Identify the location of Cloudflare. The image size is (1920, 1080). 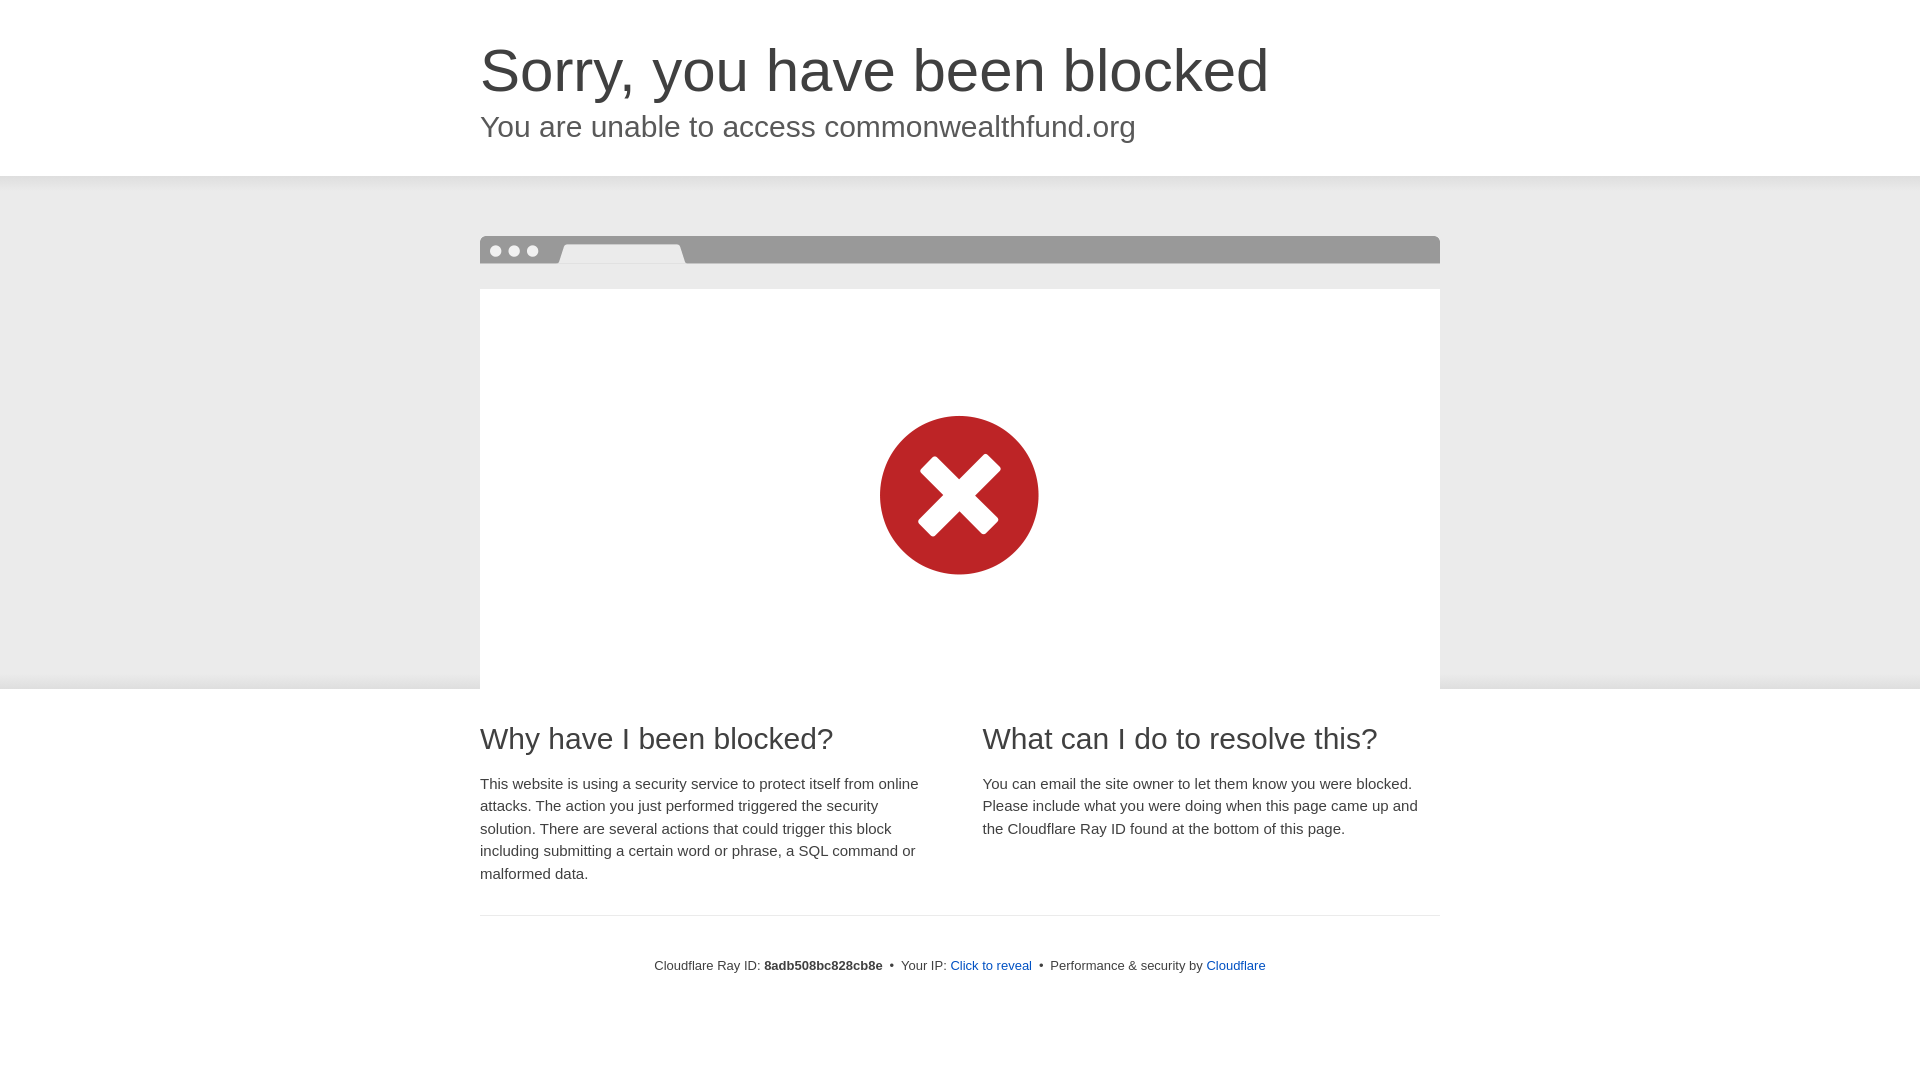
(1235, 965).